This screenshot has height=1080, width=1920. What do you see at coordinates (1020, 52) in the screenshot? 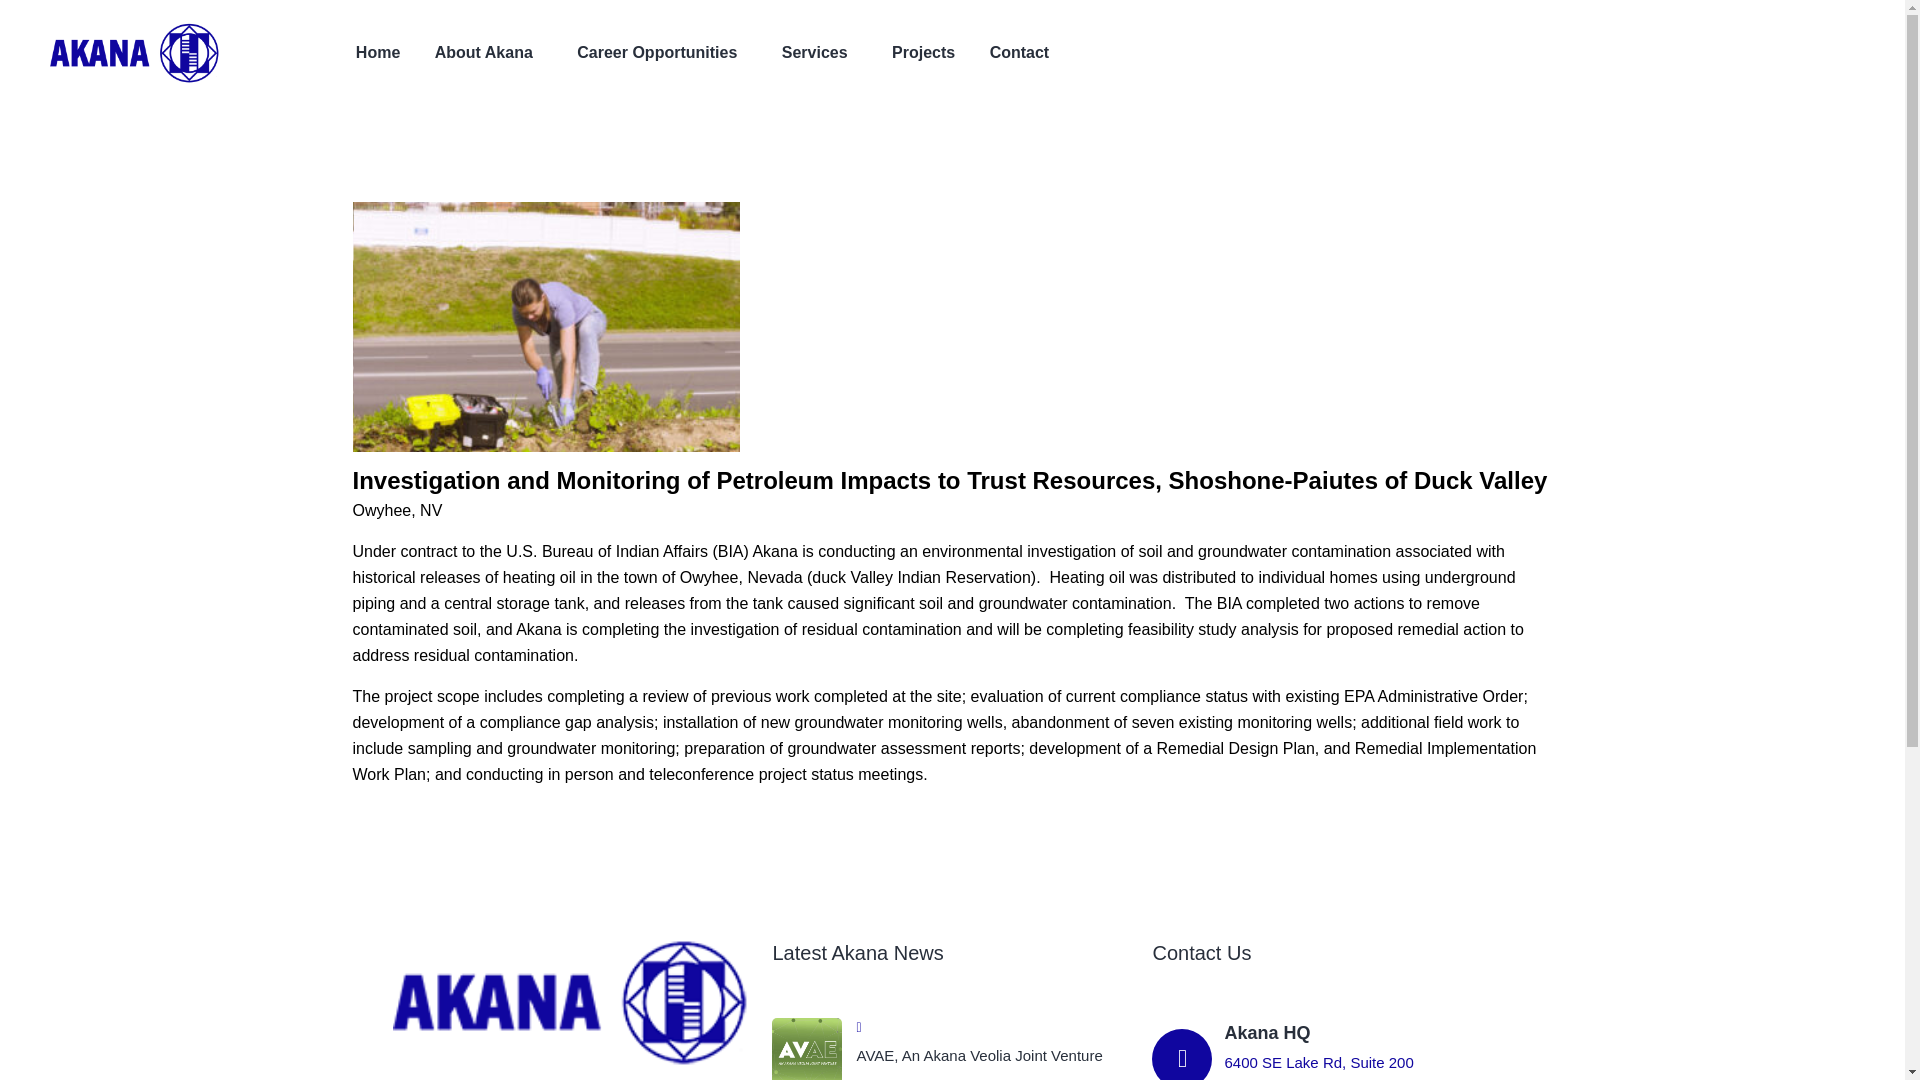
I see `Contact` at bounding box center [1020, 52].